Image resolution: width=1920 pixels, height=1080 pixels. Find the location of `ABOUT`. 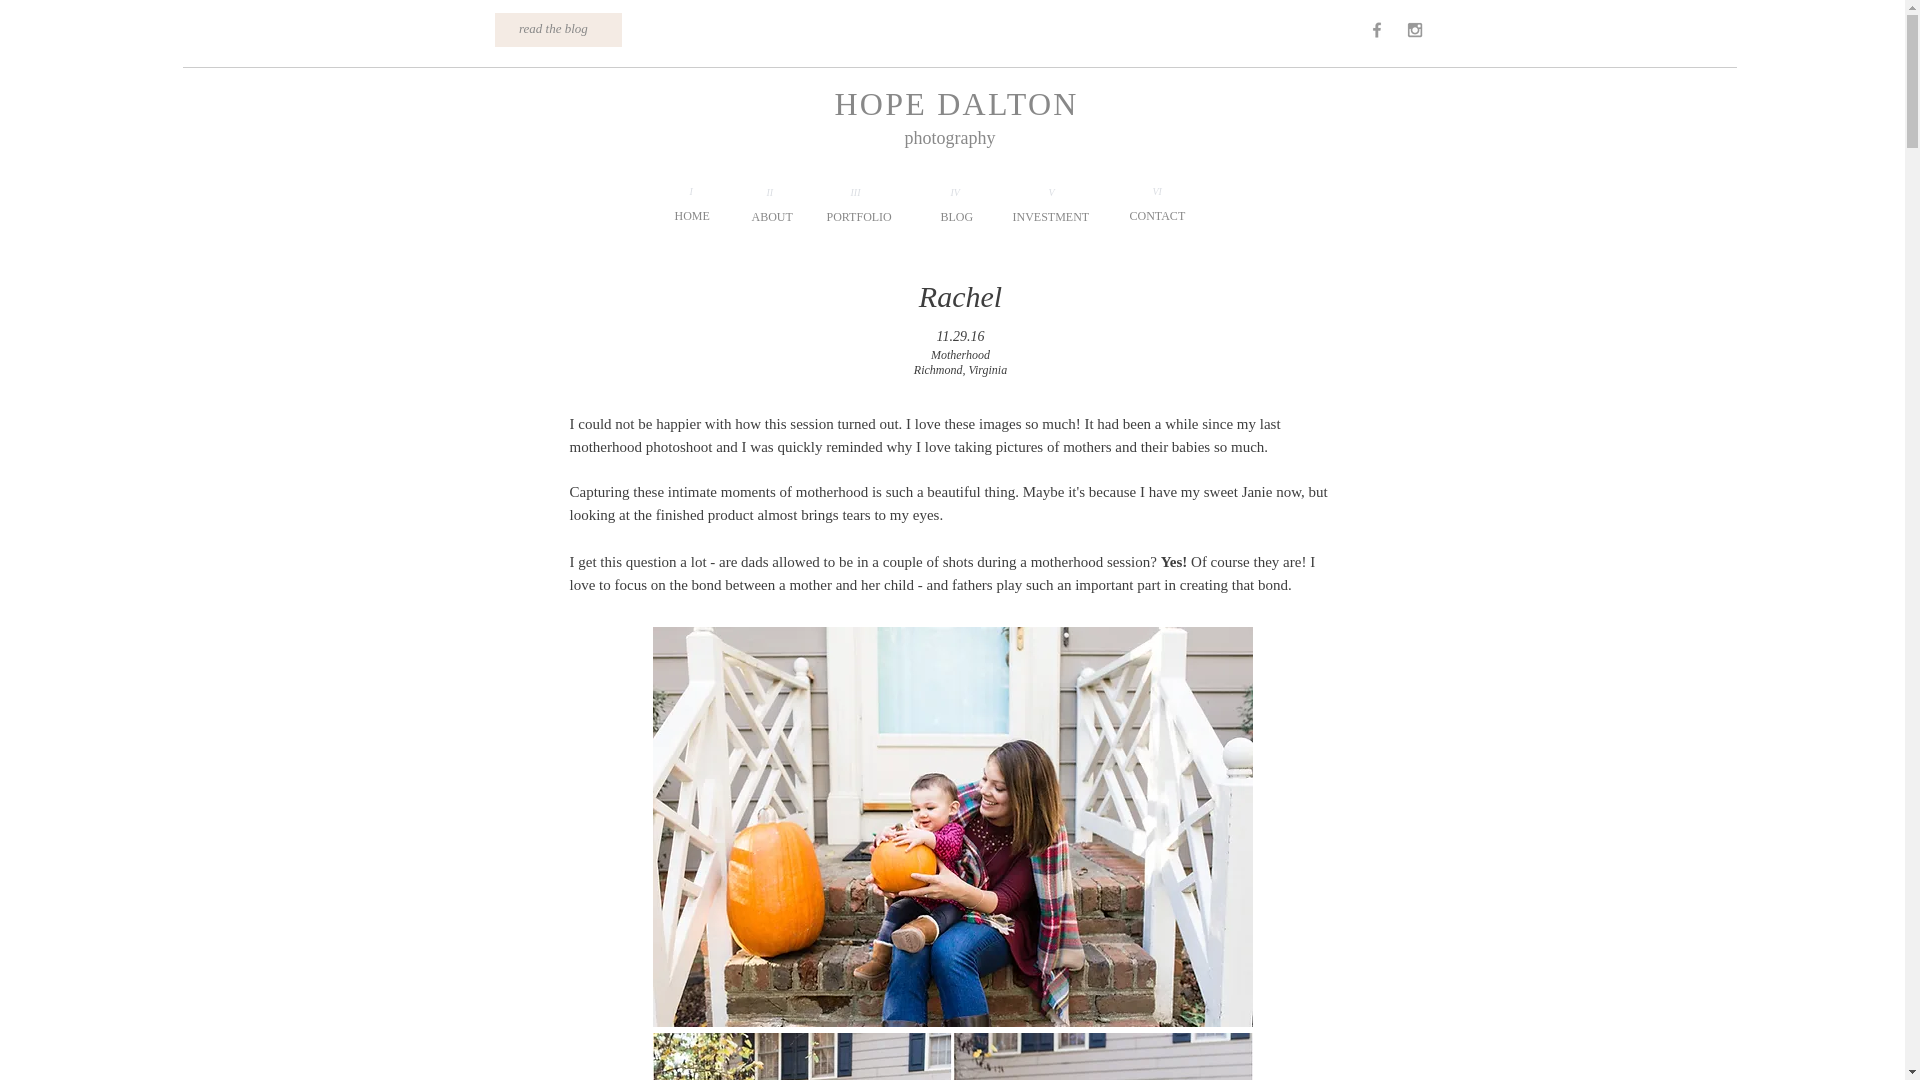

ABOUT is located at coordinates (772, 216).